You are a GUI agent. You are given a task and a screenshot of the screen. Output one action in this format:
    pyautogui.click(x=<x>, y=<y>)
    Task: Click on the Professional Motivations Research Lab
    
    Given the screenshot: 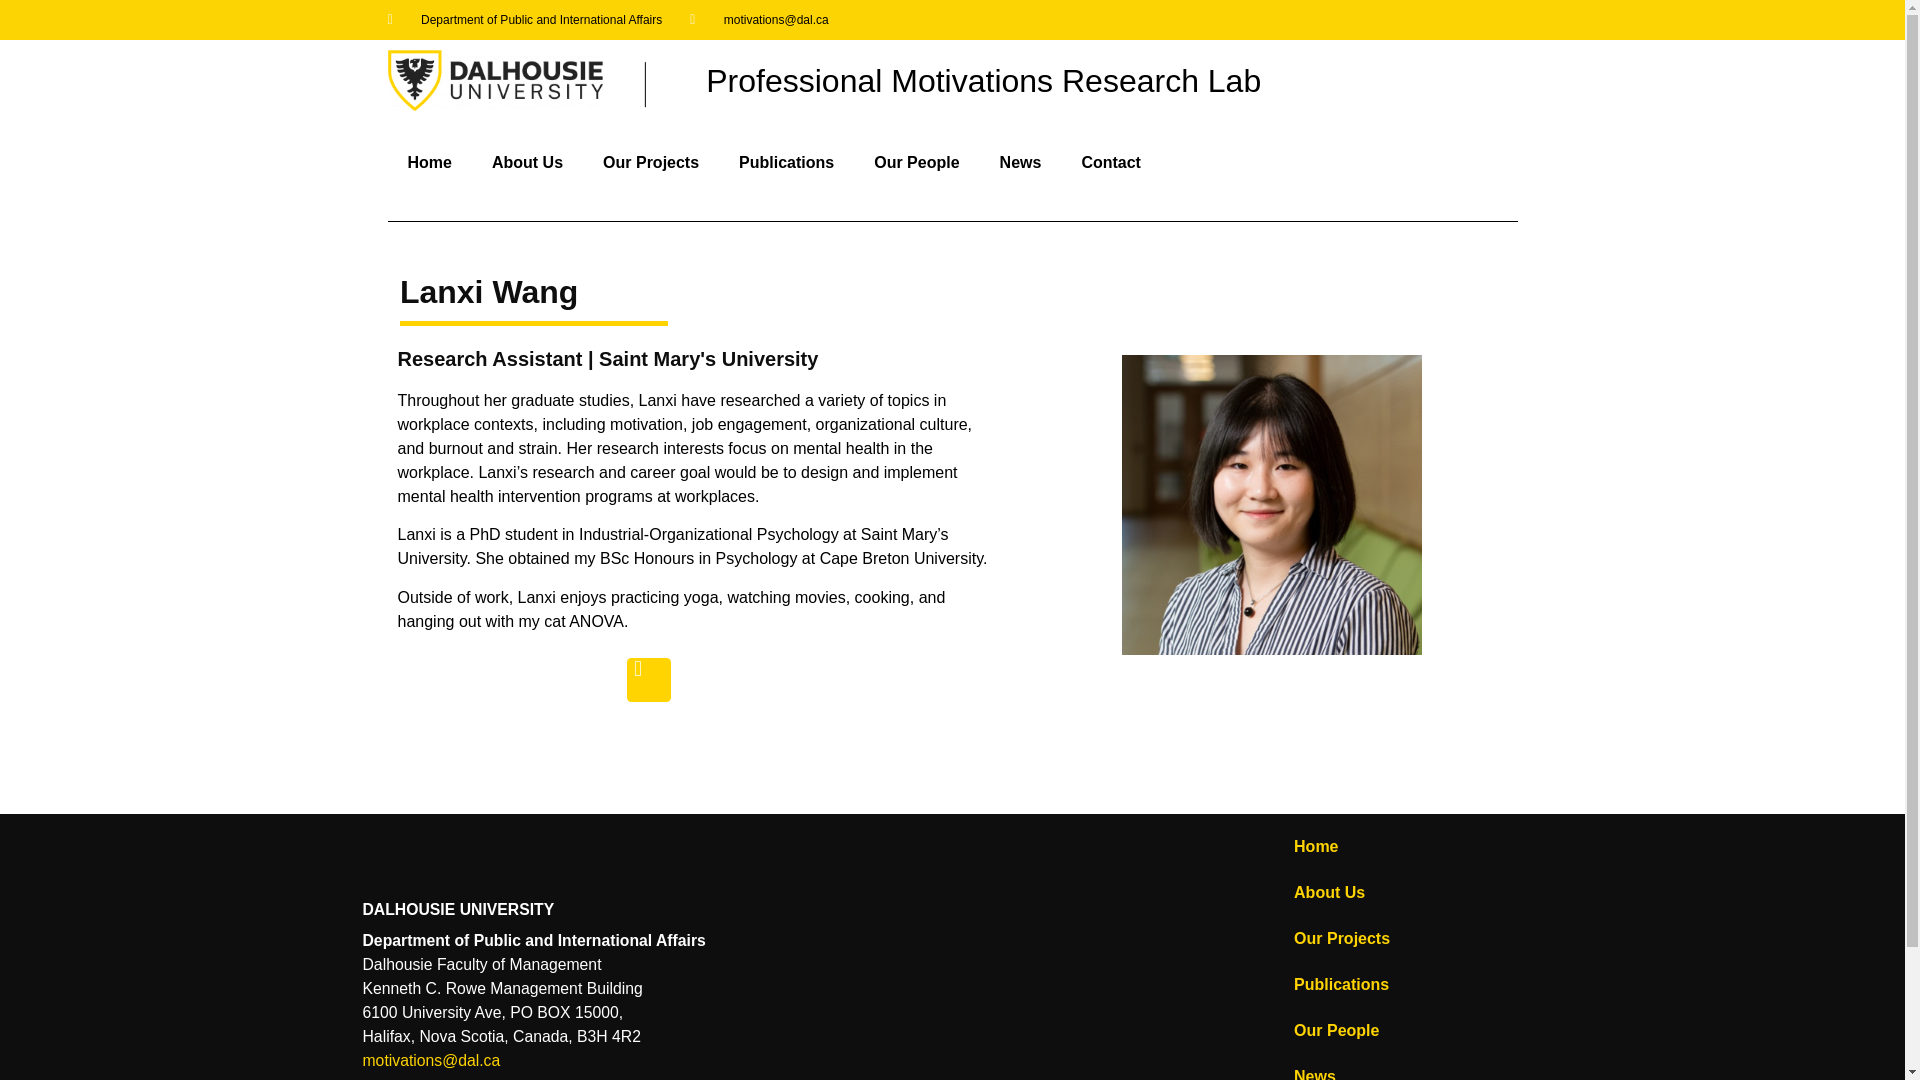 What is the action you would take?
    pyautogui.click(x=984, y=80)
    